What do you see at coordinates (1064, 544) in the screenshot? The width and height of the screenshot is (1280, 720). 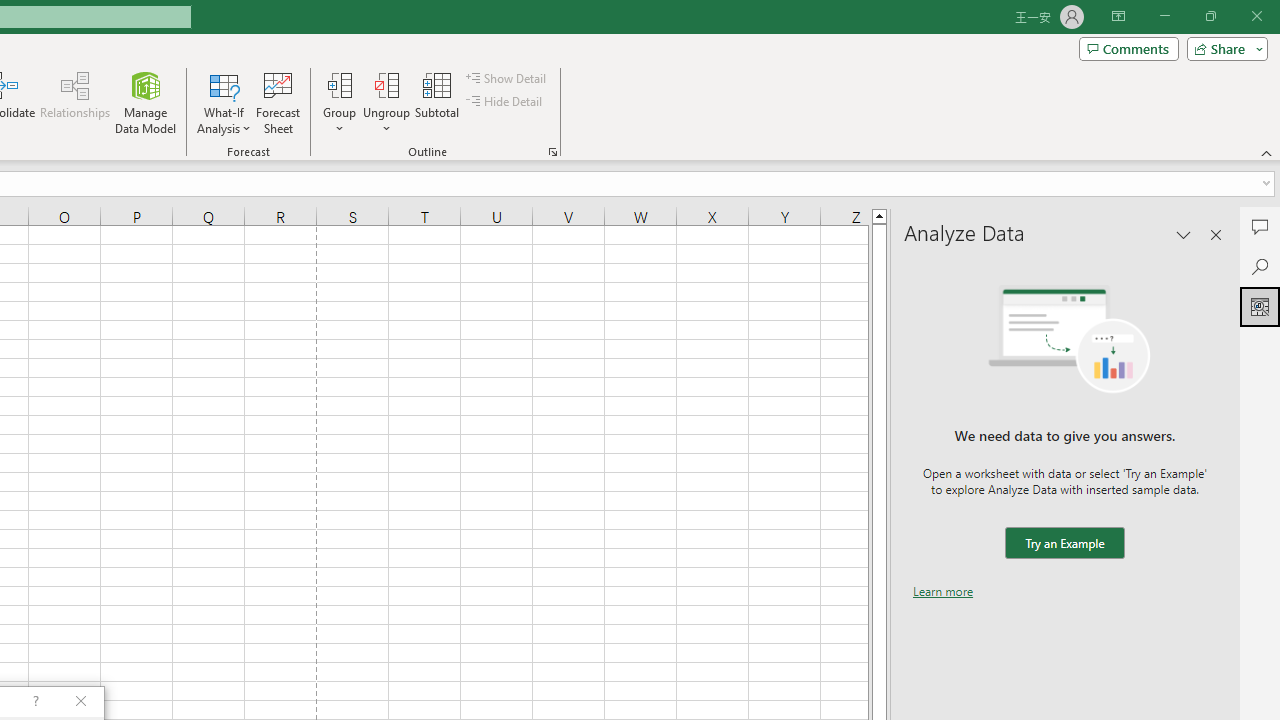 I see `We need data to give you answers. Try an Example` at bounding box center [1064, 544].